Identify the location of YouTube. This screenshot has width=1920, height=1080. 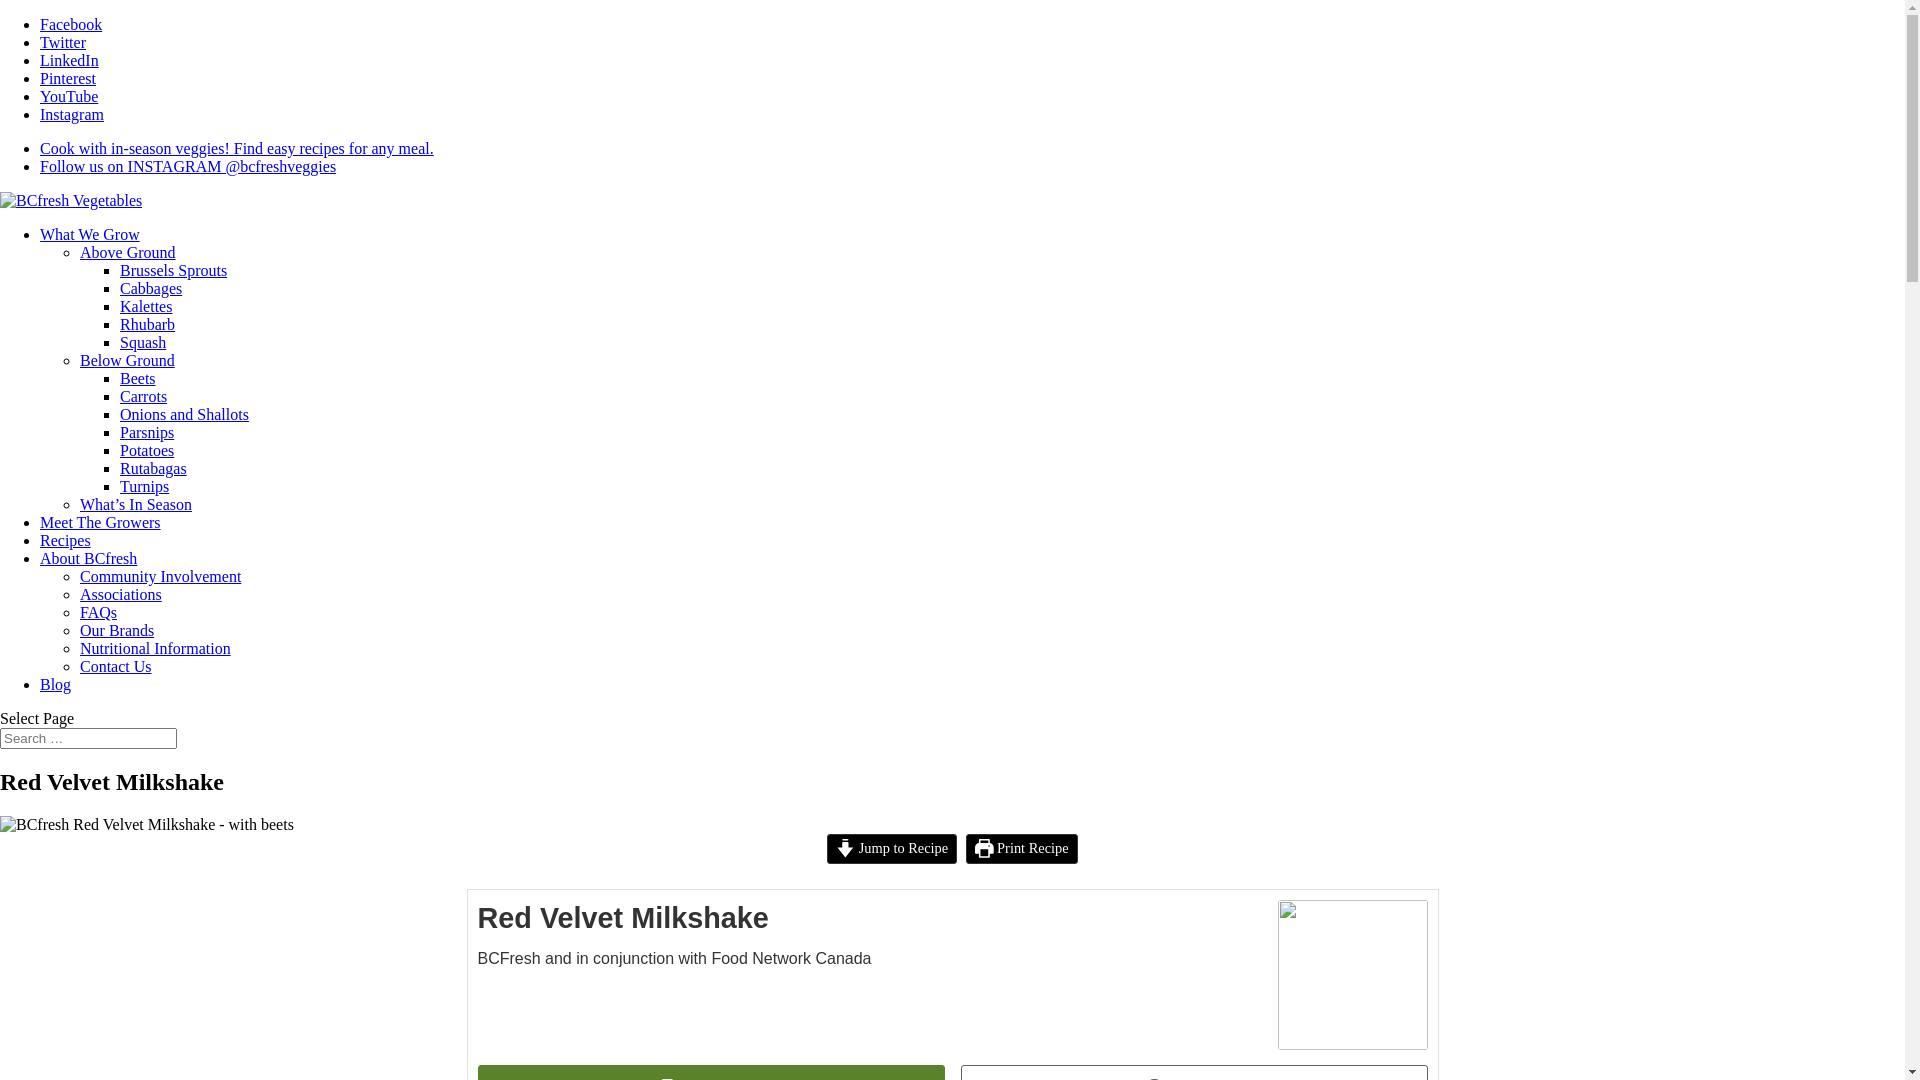
(69, 96).